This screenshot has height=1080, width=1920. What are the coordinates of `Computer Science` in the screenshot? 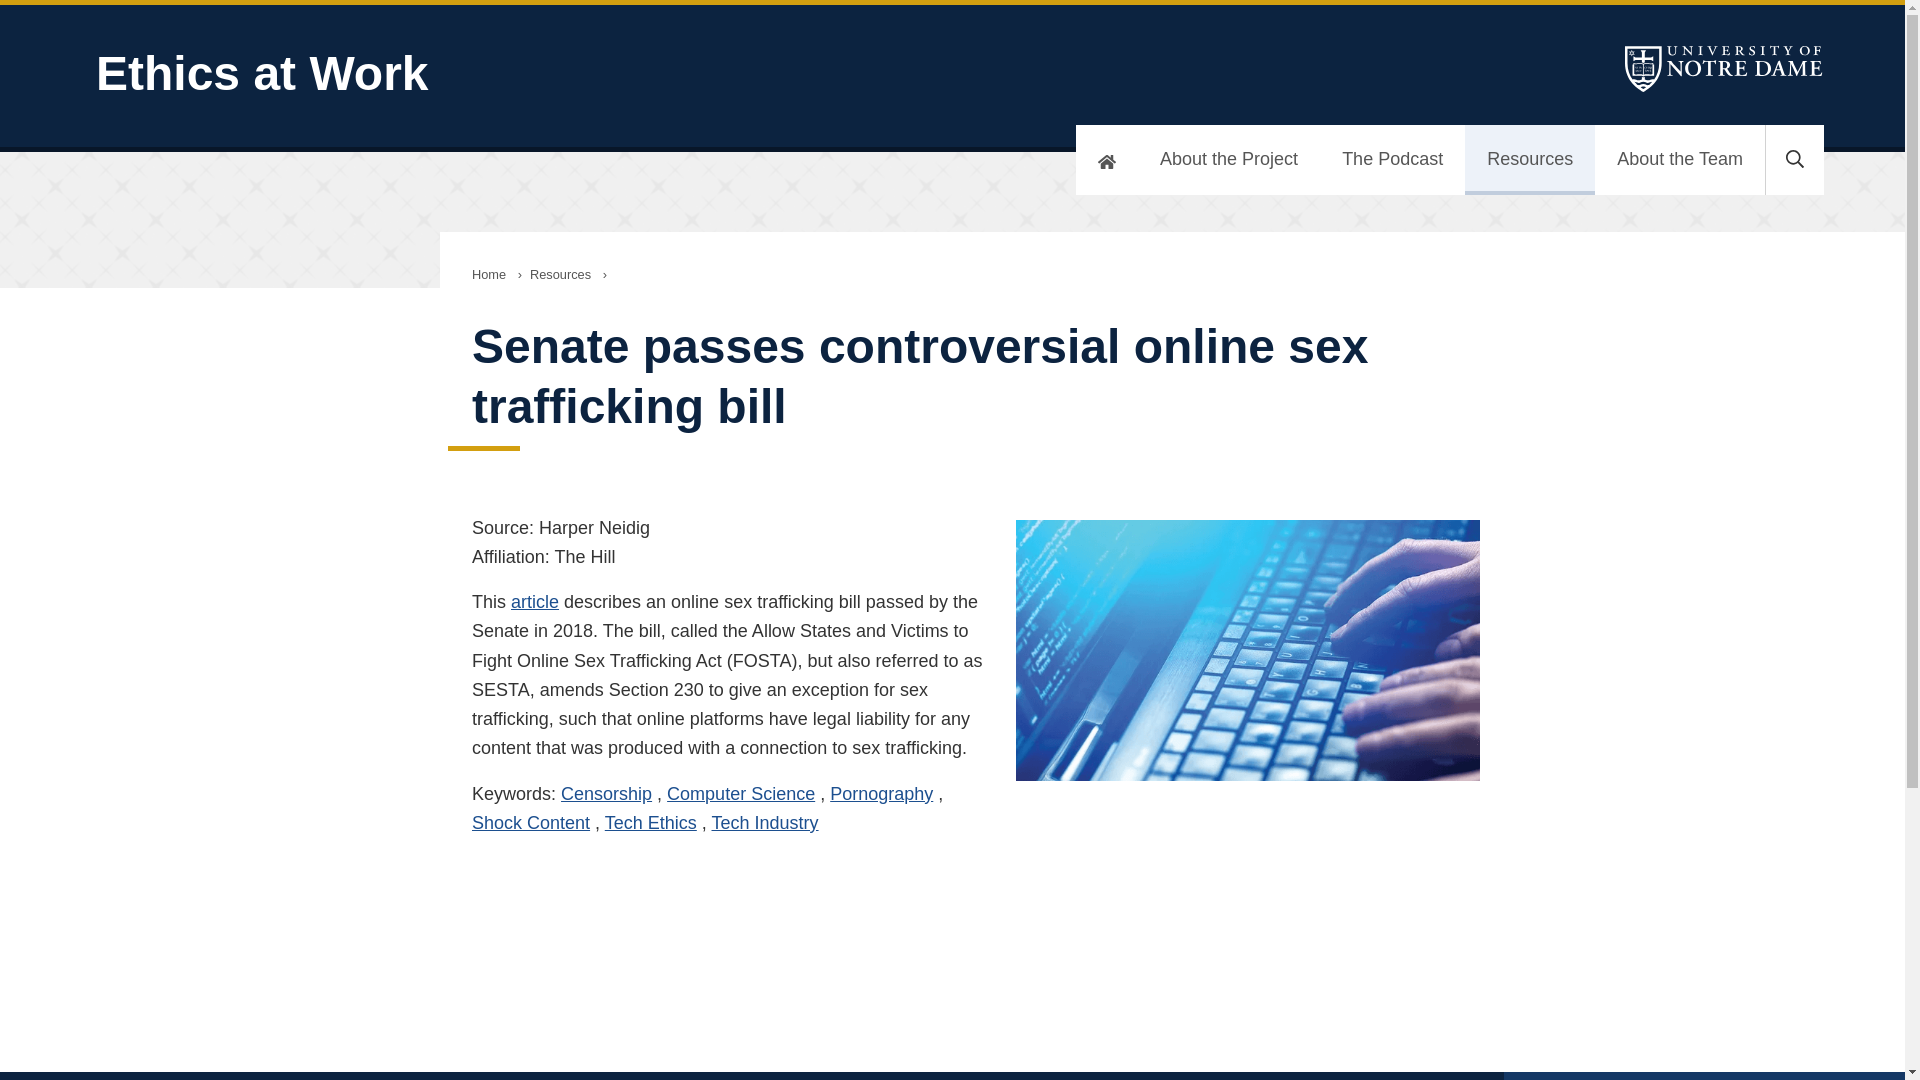 It's located at (740, 794).